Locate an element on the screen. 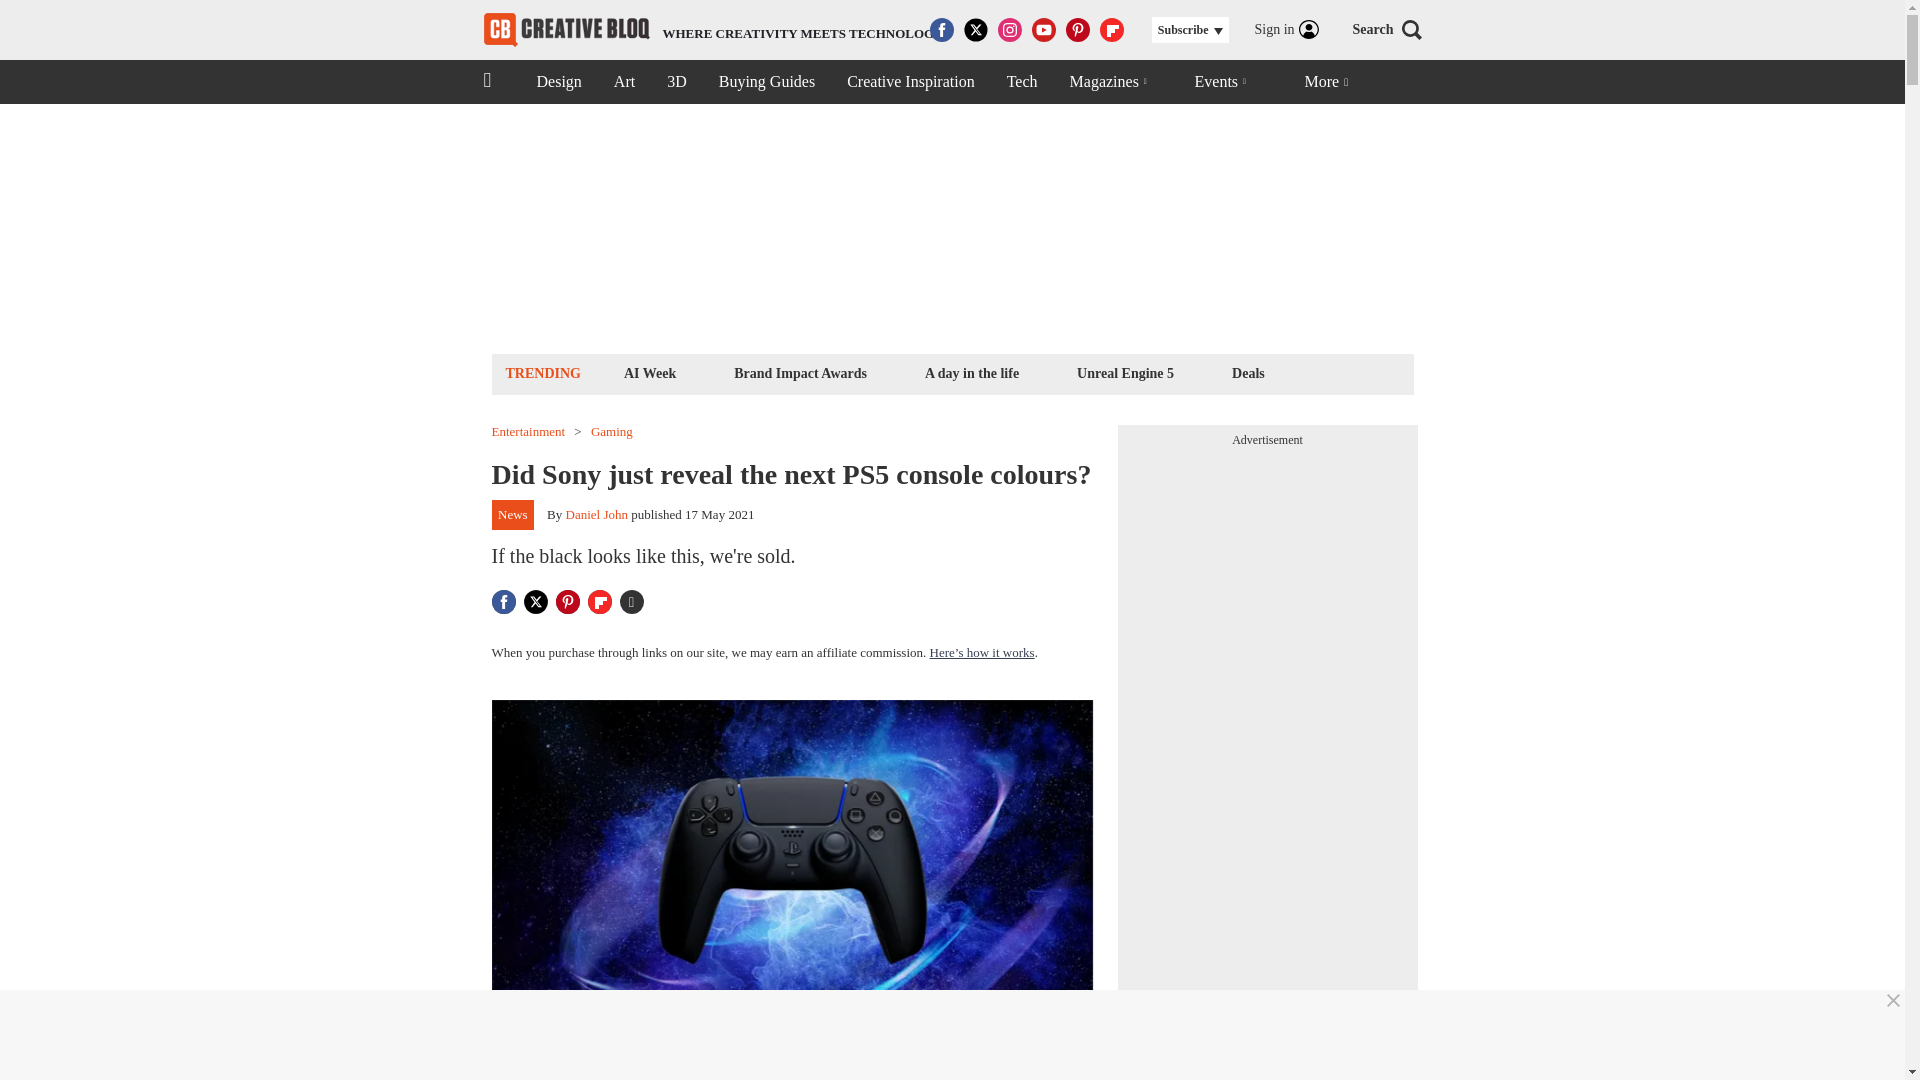 The width and height of the screenshot is (1920, 1080). Creative Bloq is located at coordinates (1124, 372).